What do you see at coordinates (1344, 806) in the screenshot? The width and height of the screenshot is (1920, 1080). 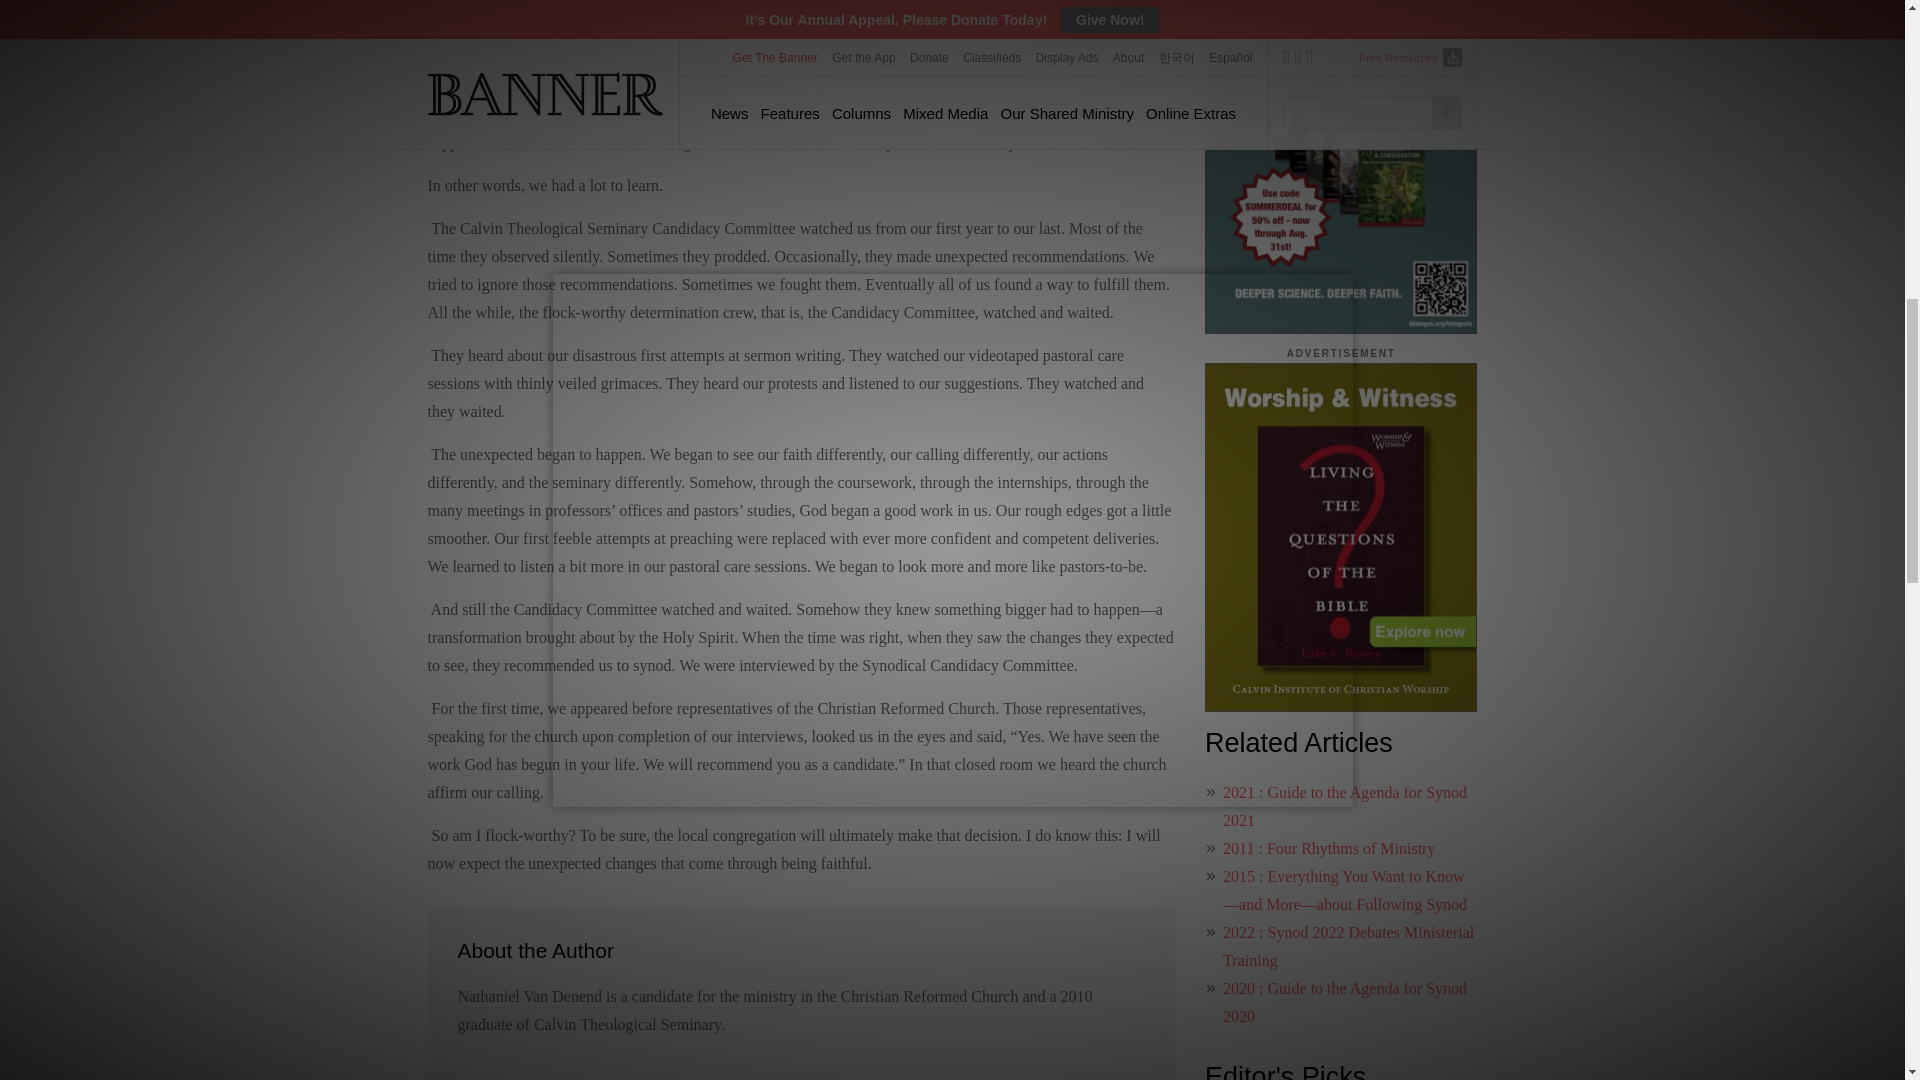 I see `2021 : Guide to the Agenda for Synod 2021` at bounding box center [1344, 806].